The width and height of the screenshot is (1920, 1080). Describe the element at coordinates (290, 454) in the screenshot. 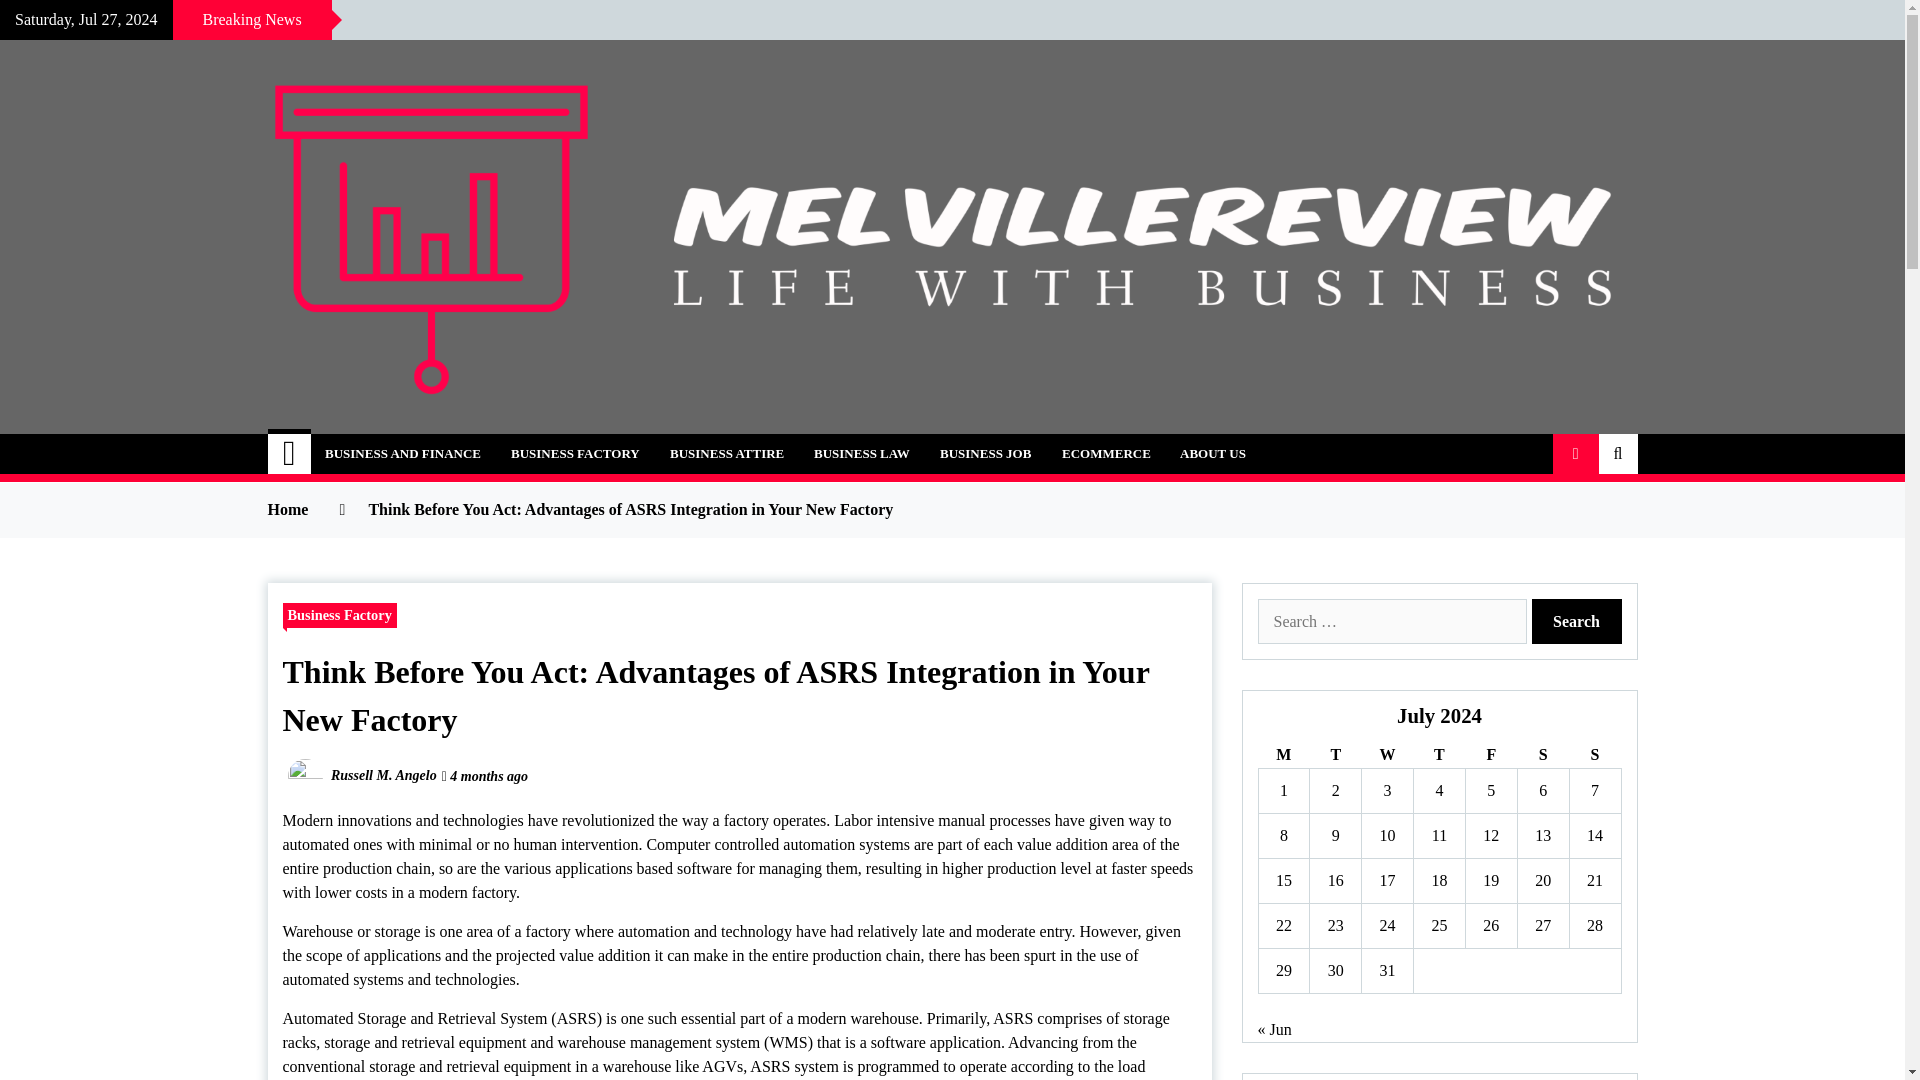

I see `Home` at that location.